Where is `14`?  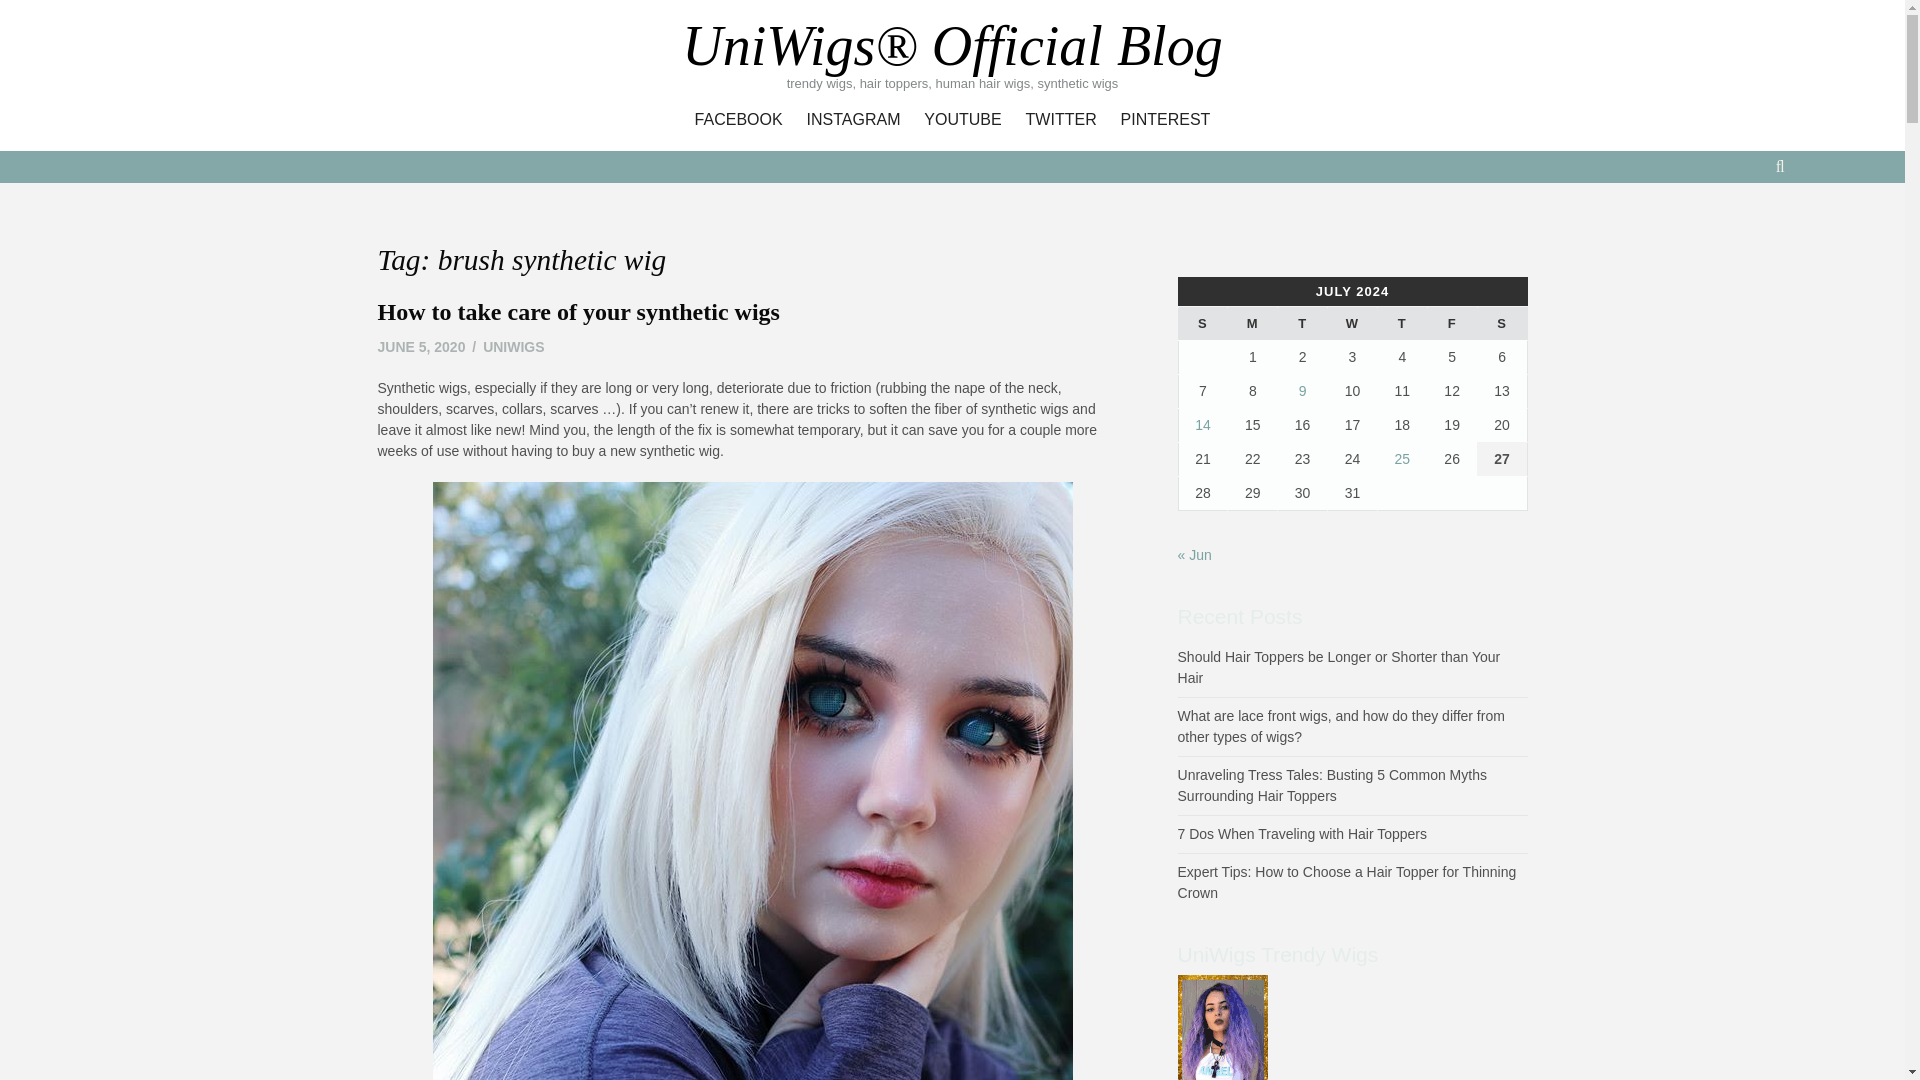 14 is located at coordinates (1202, 424).